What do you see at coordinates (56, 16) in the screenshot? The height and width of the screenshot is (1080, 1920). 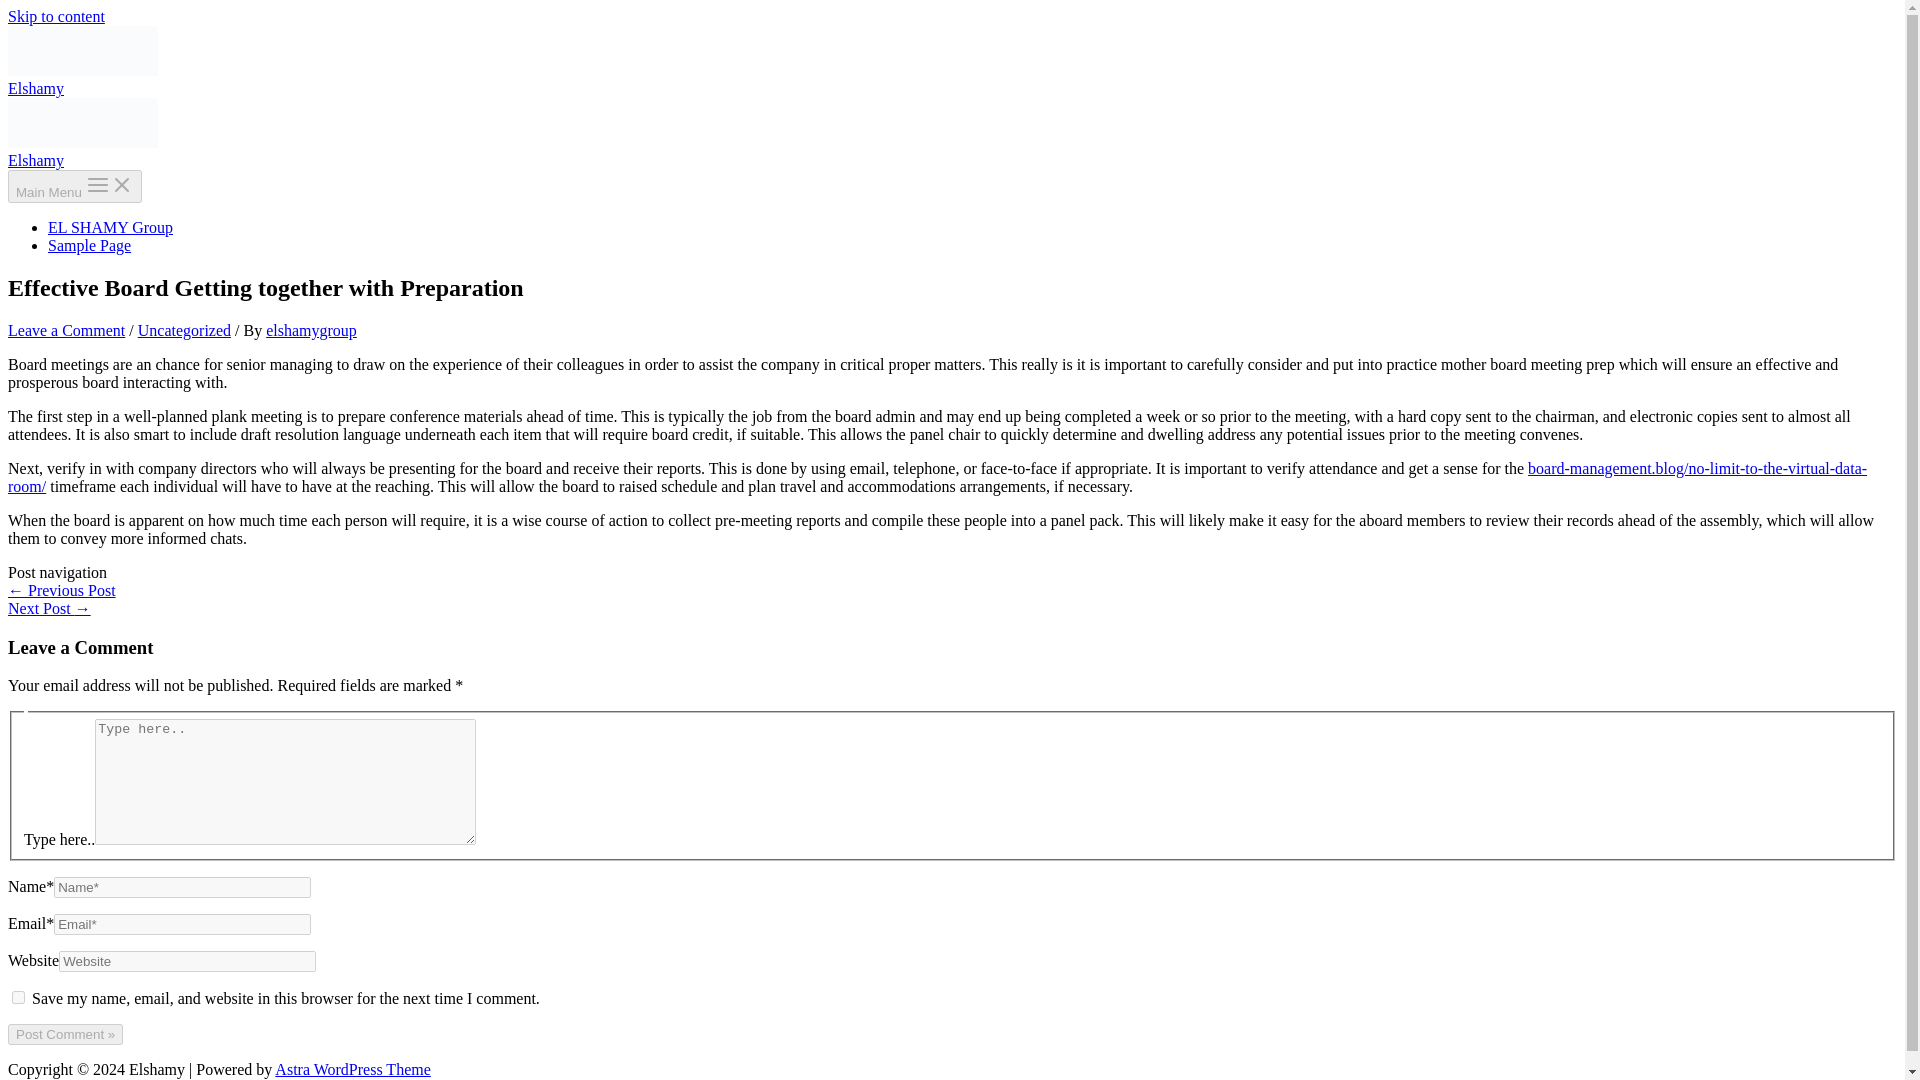 I see `Skip to content` at bounding box center [56, 16].